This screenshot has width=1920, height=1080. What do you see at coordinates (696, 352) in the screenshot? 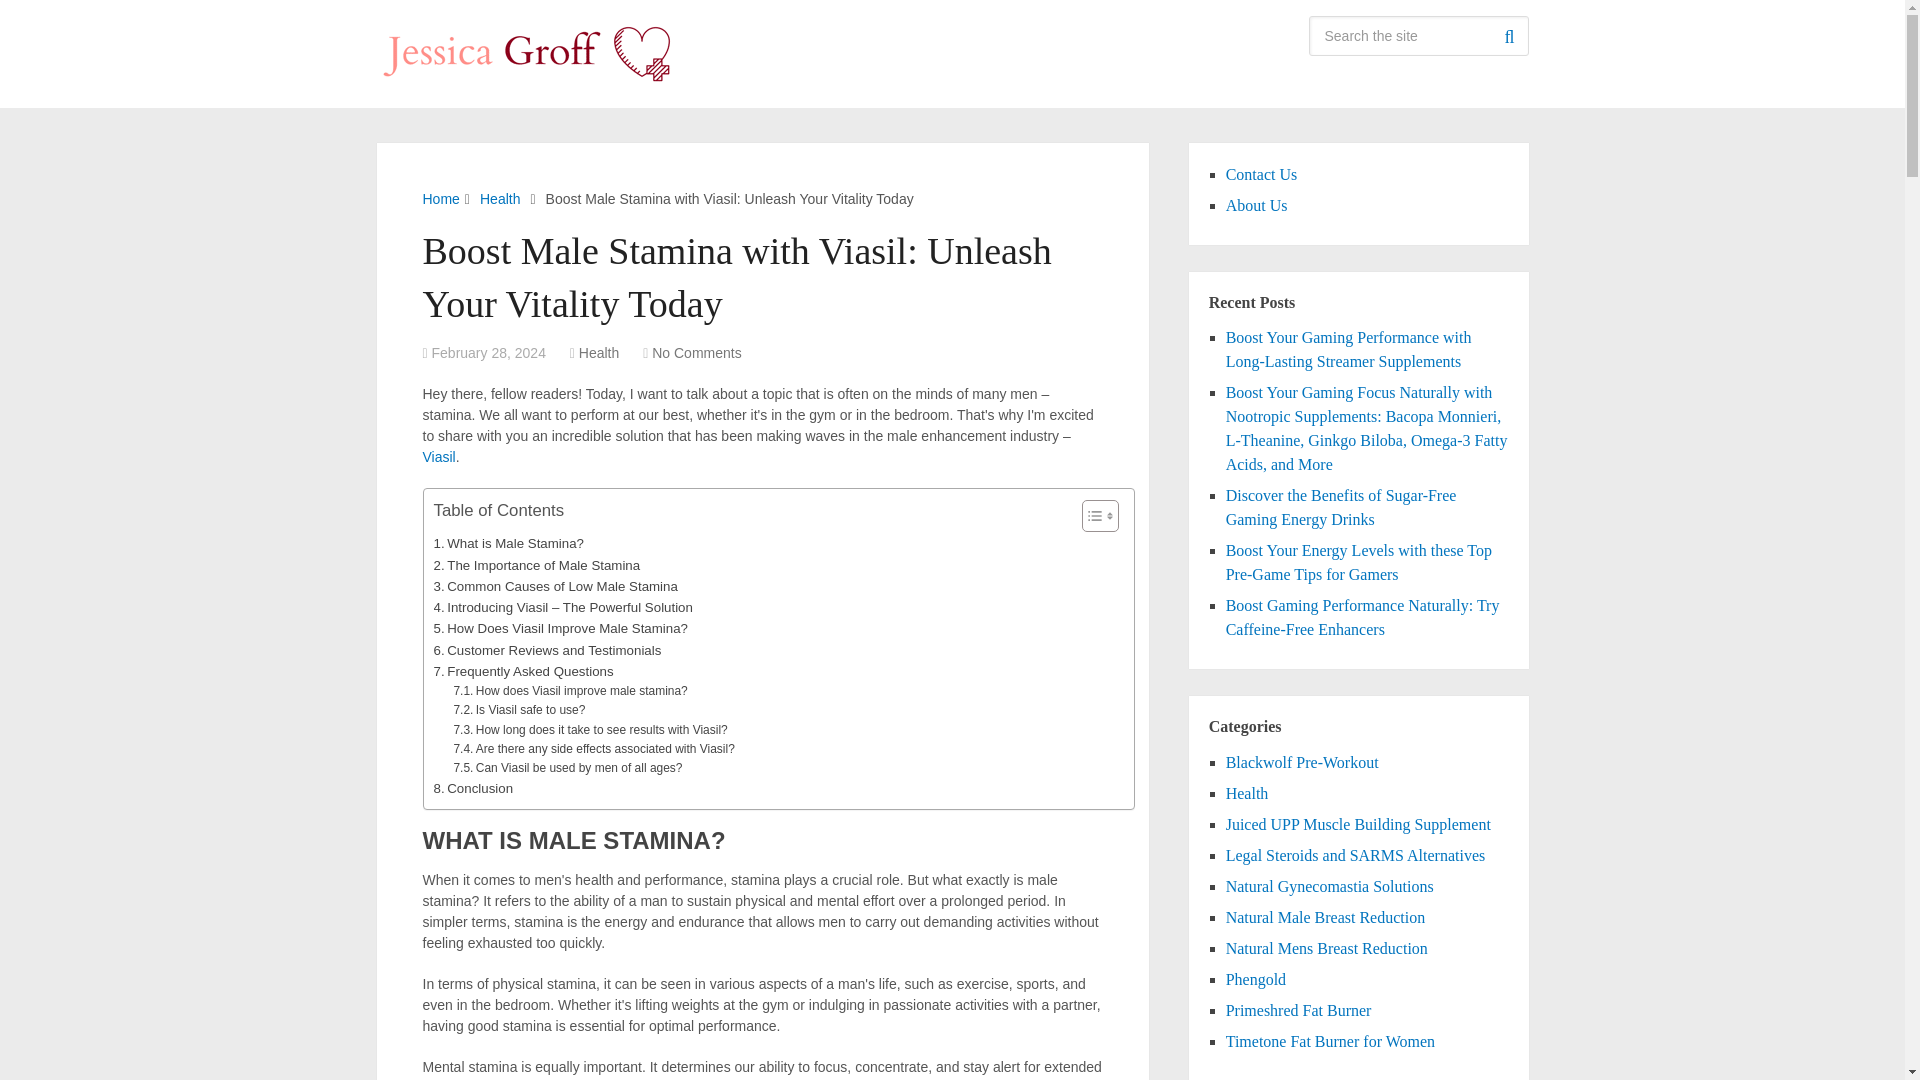
I see `No Comments` at bounding box center [696, 352].